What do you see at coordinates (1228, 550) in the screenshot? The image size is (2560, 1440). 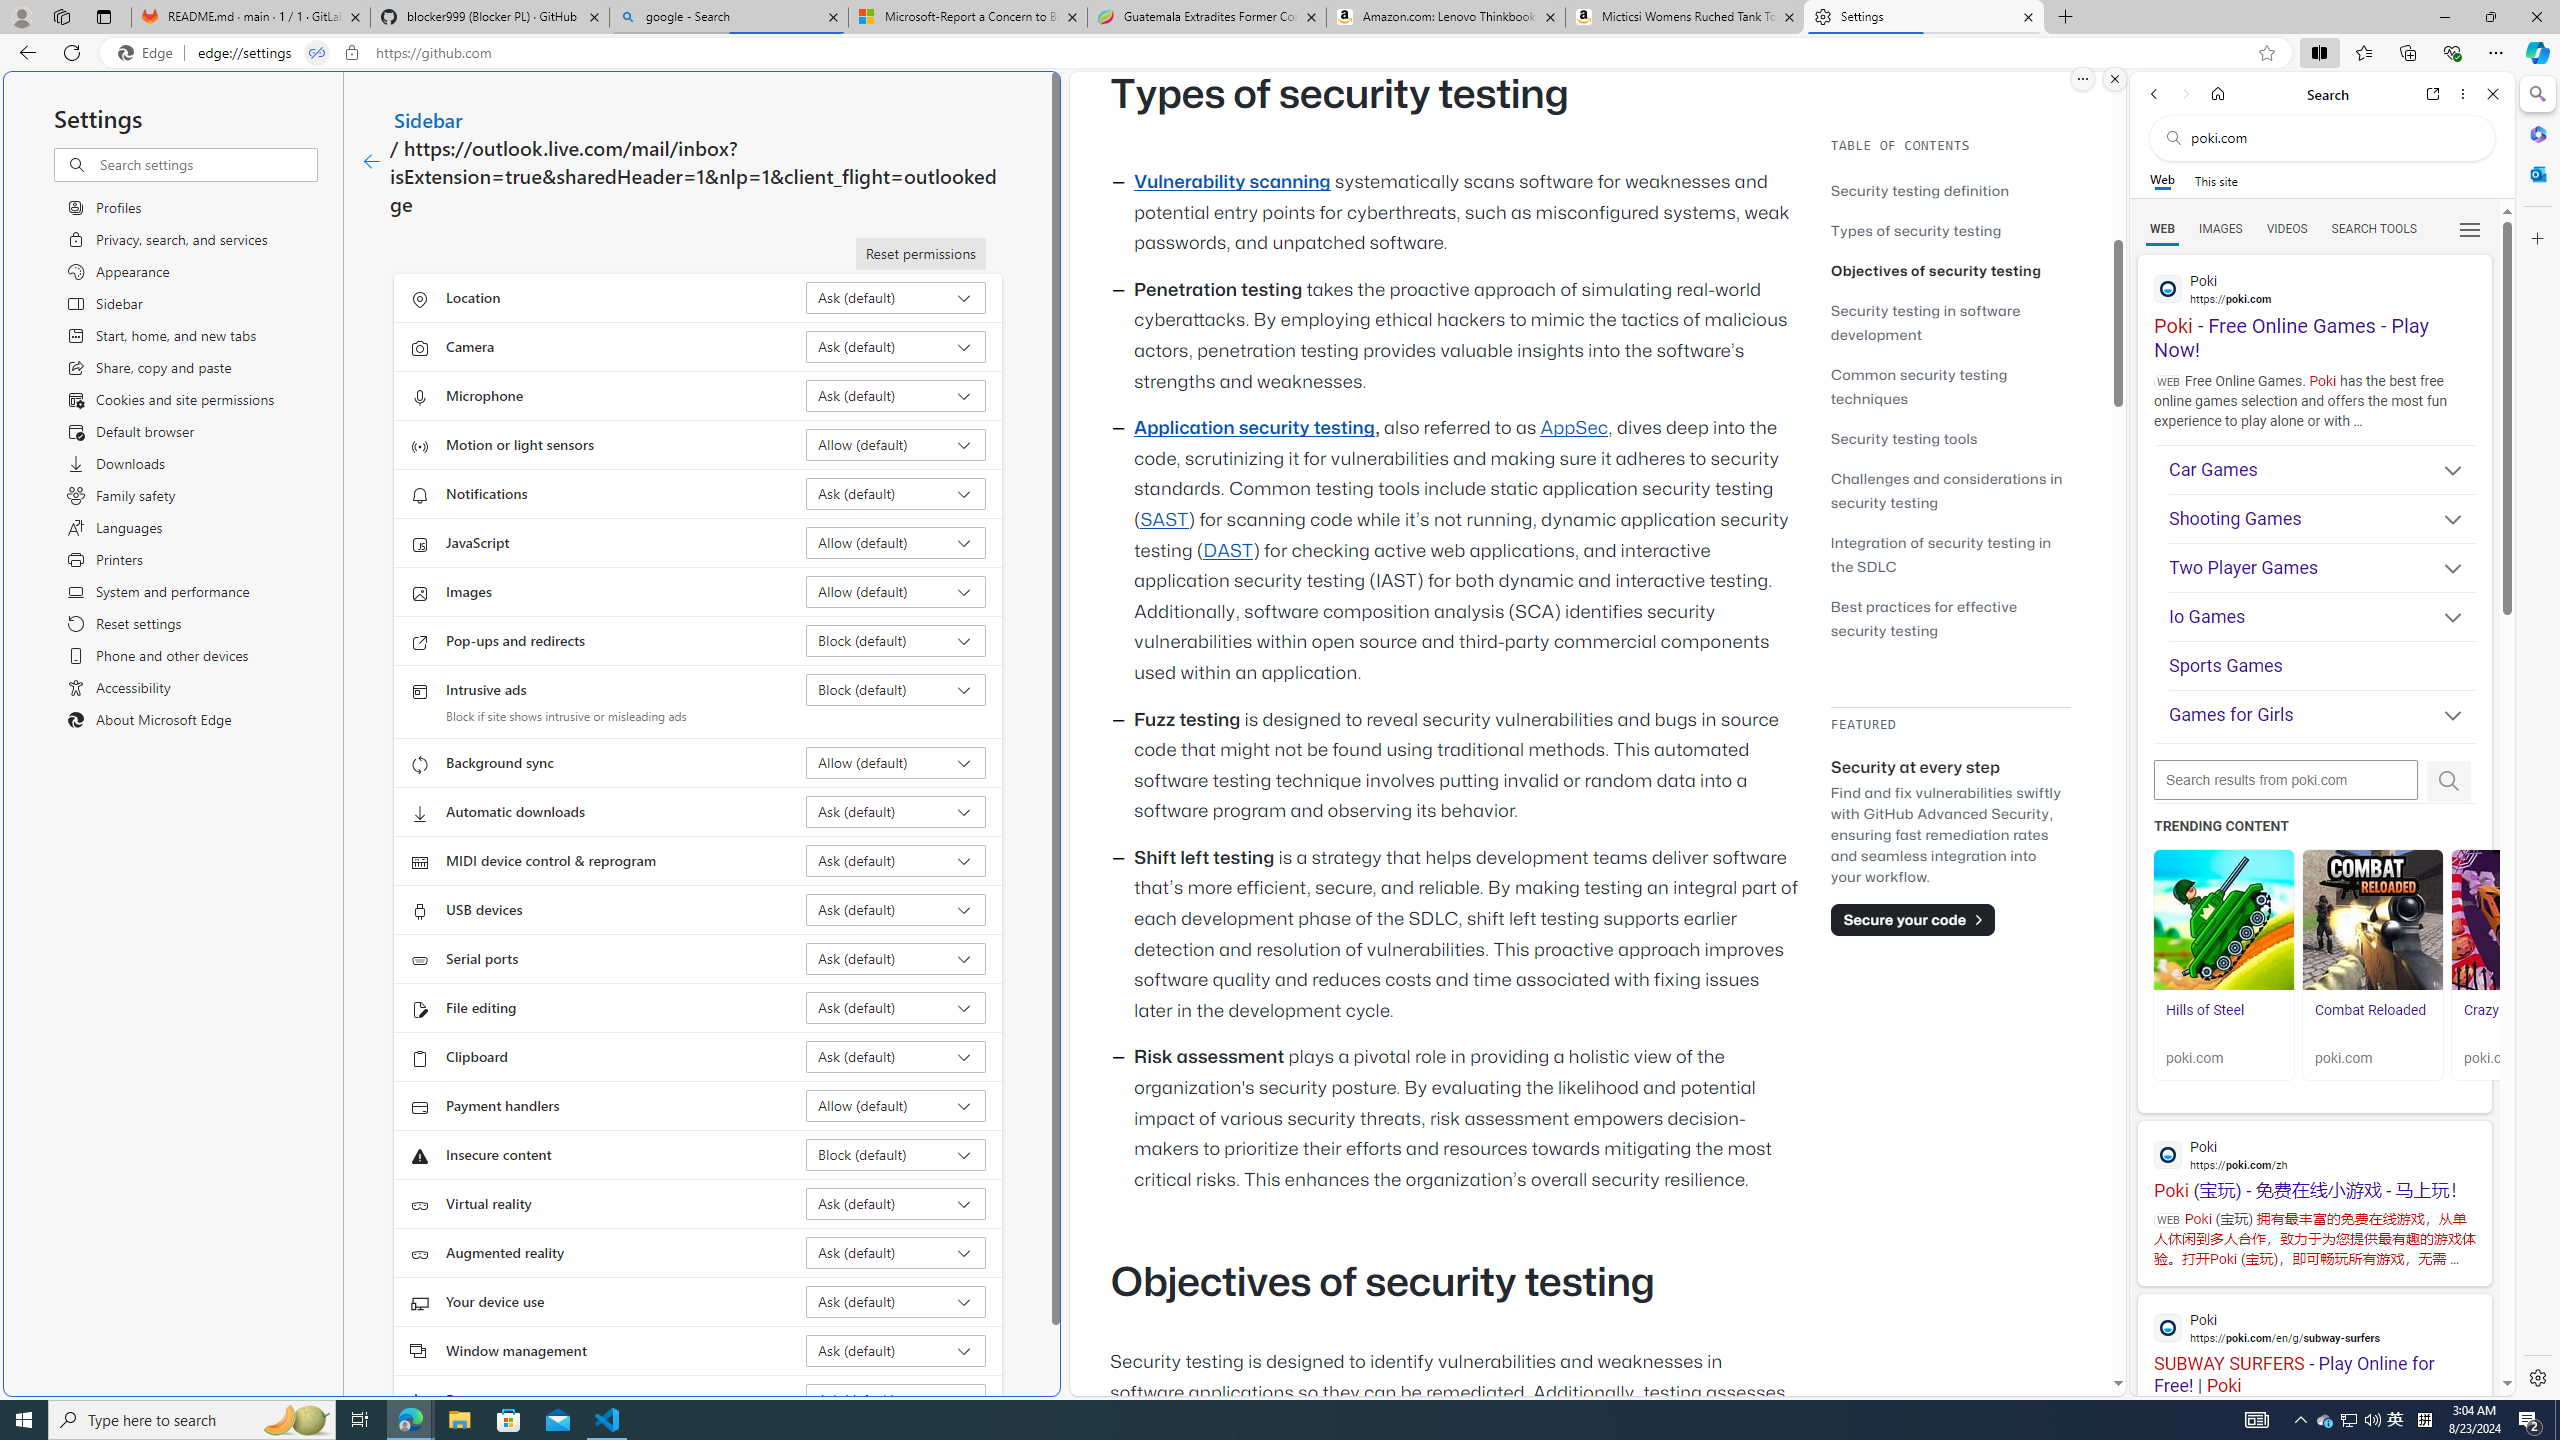 I see `DAST` at bounding box center [1228, 550].